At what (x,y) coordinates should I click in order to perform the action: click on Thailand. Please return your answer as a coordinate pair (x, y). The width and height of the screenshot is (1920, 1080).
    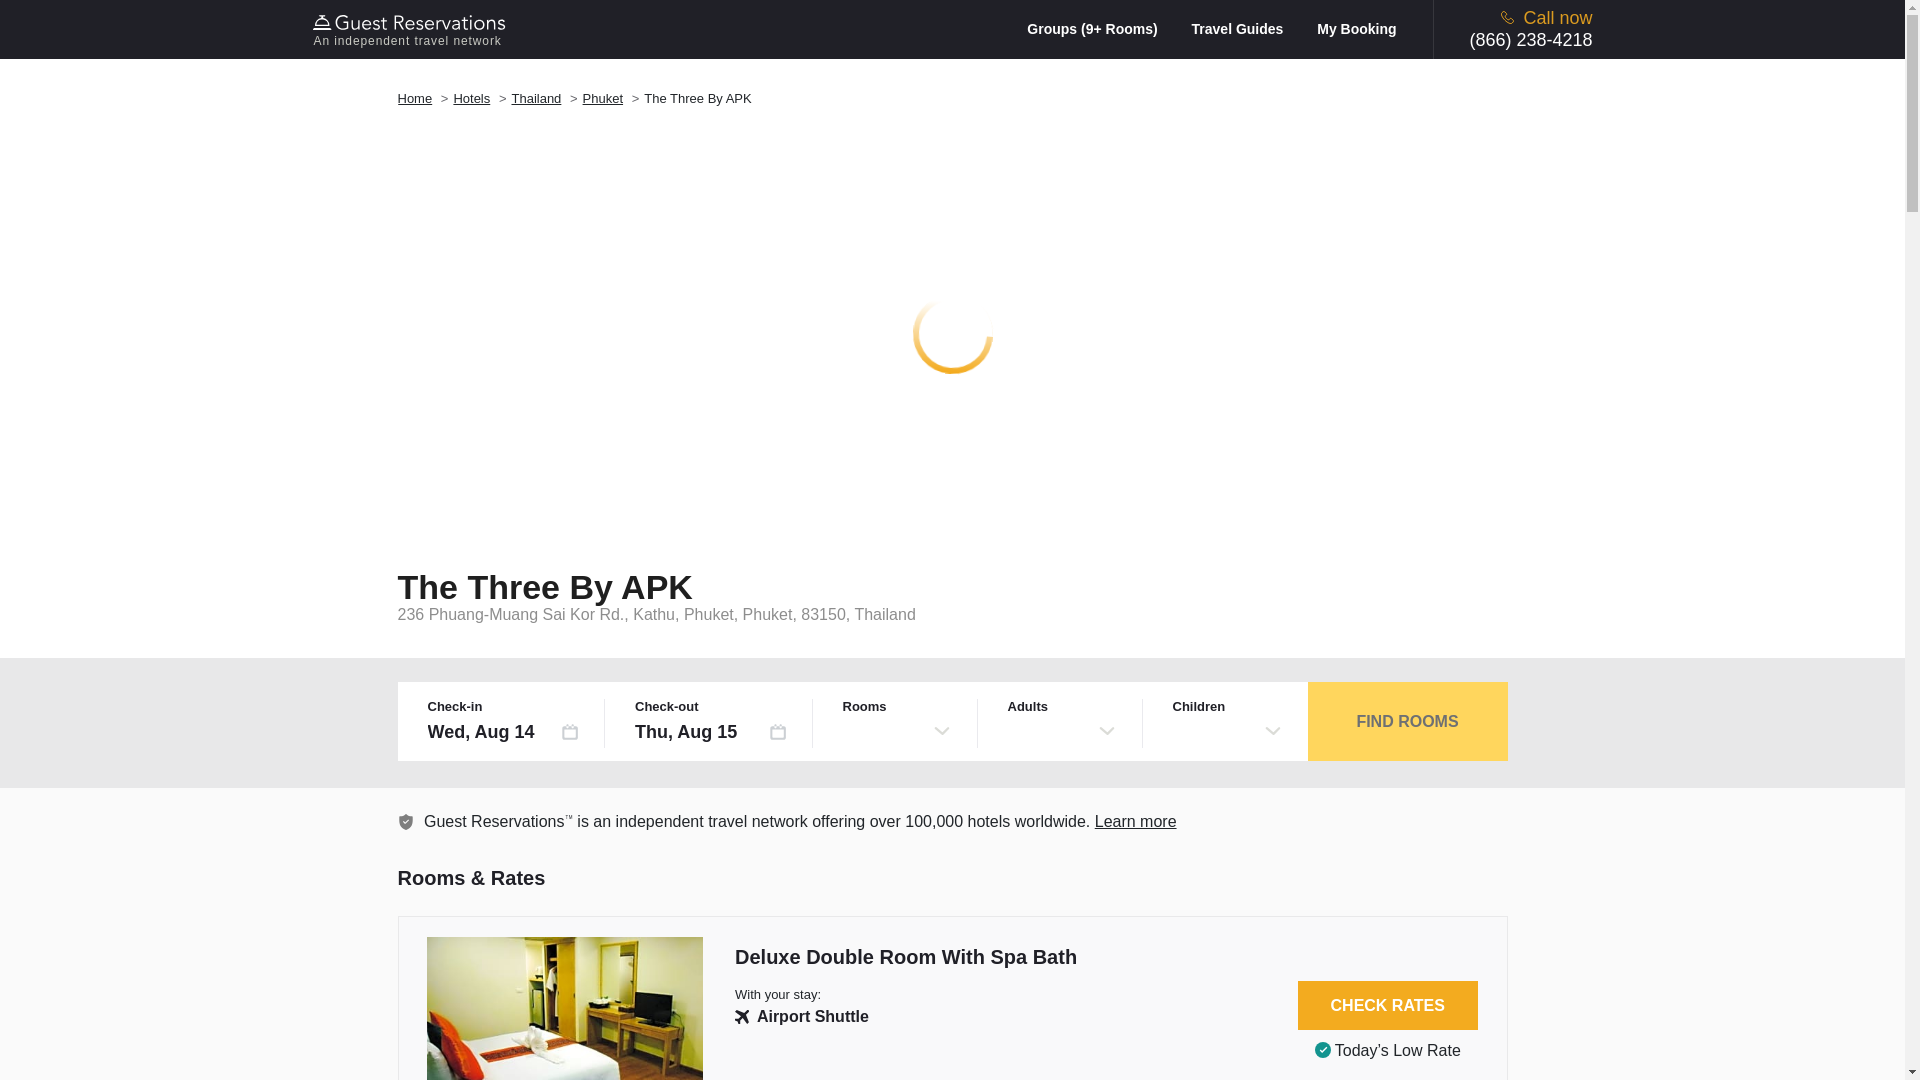
    Looking at the image, I should click on (535, 98).